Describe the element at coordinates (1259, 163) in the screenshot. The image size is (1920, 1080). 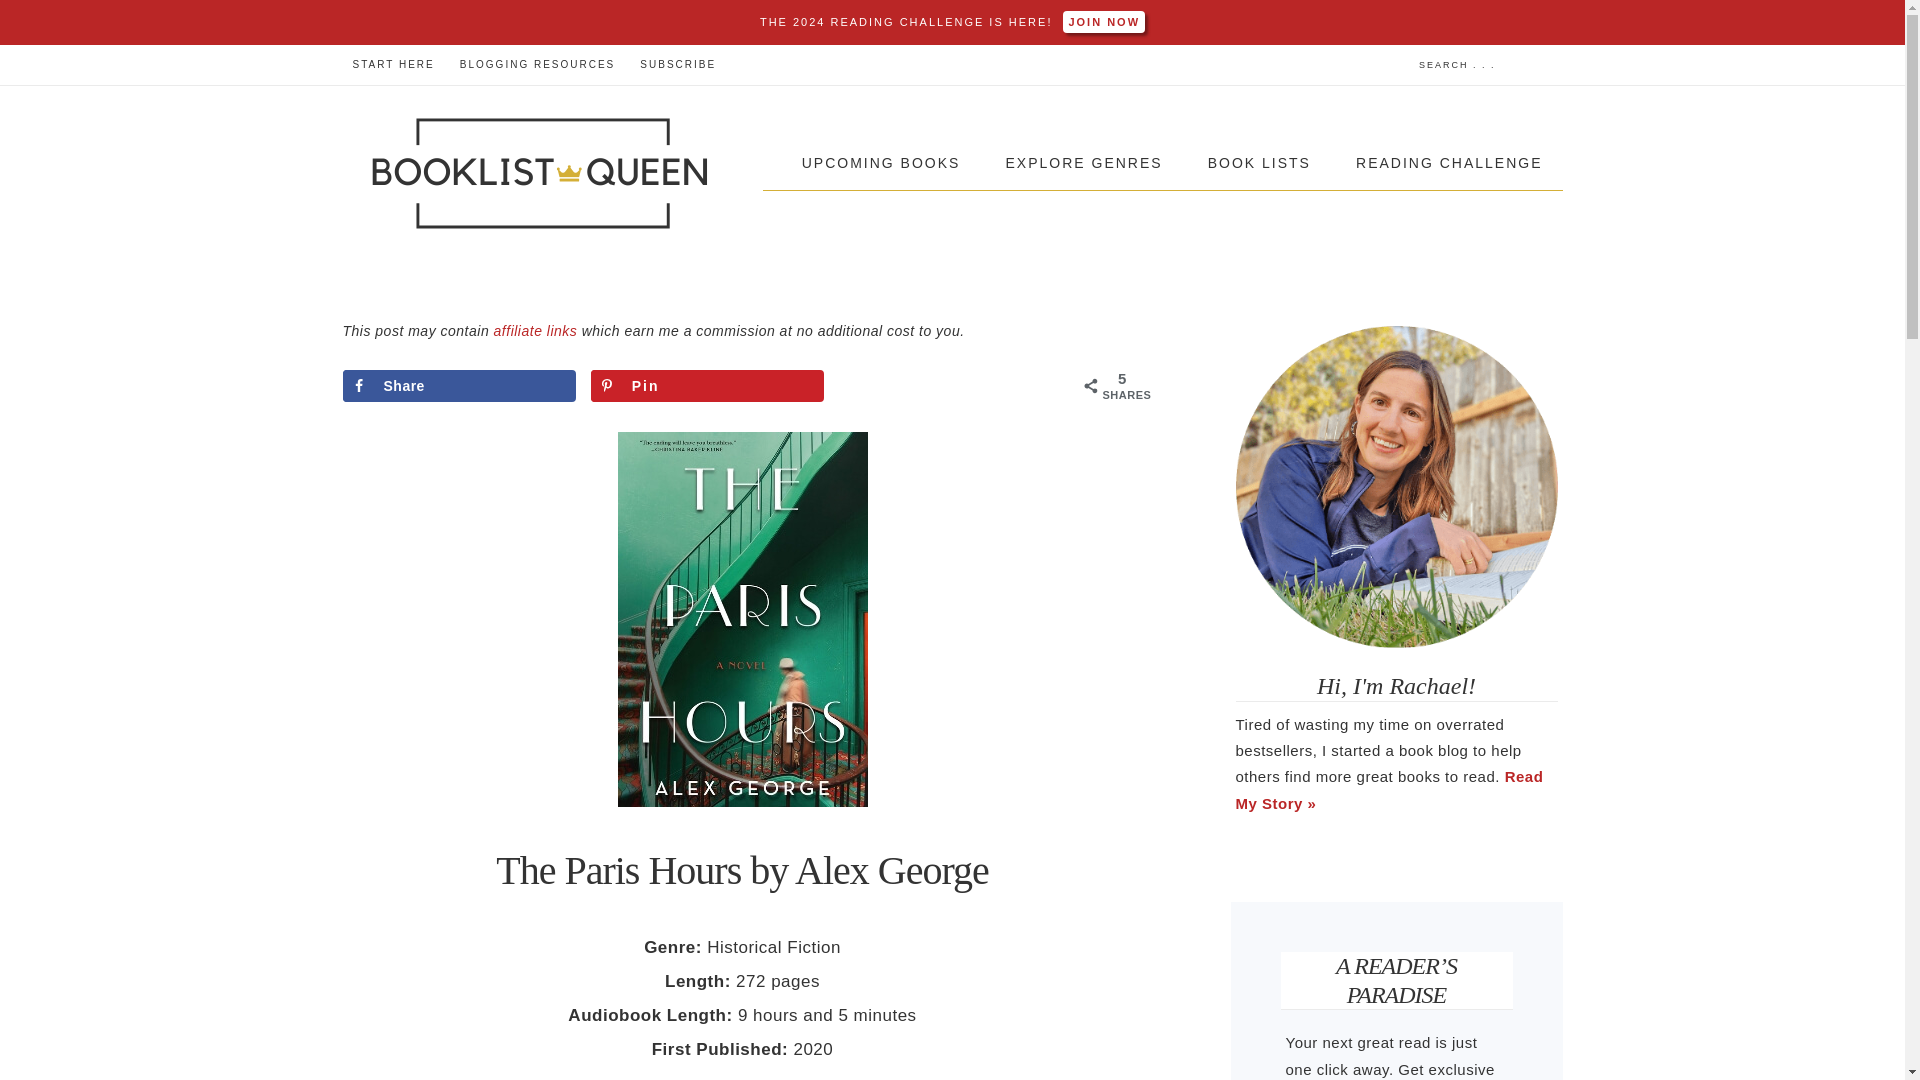
I see `BOOK LISTS` at that location.